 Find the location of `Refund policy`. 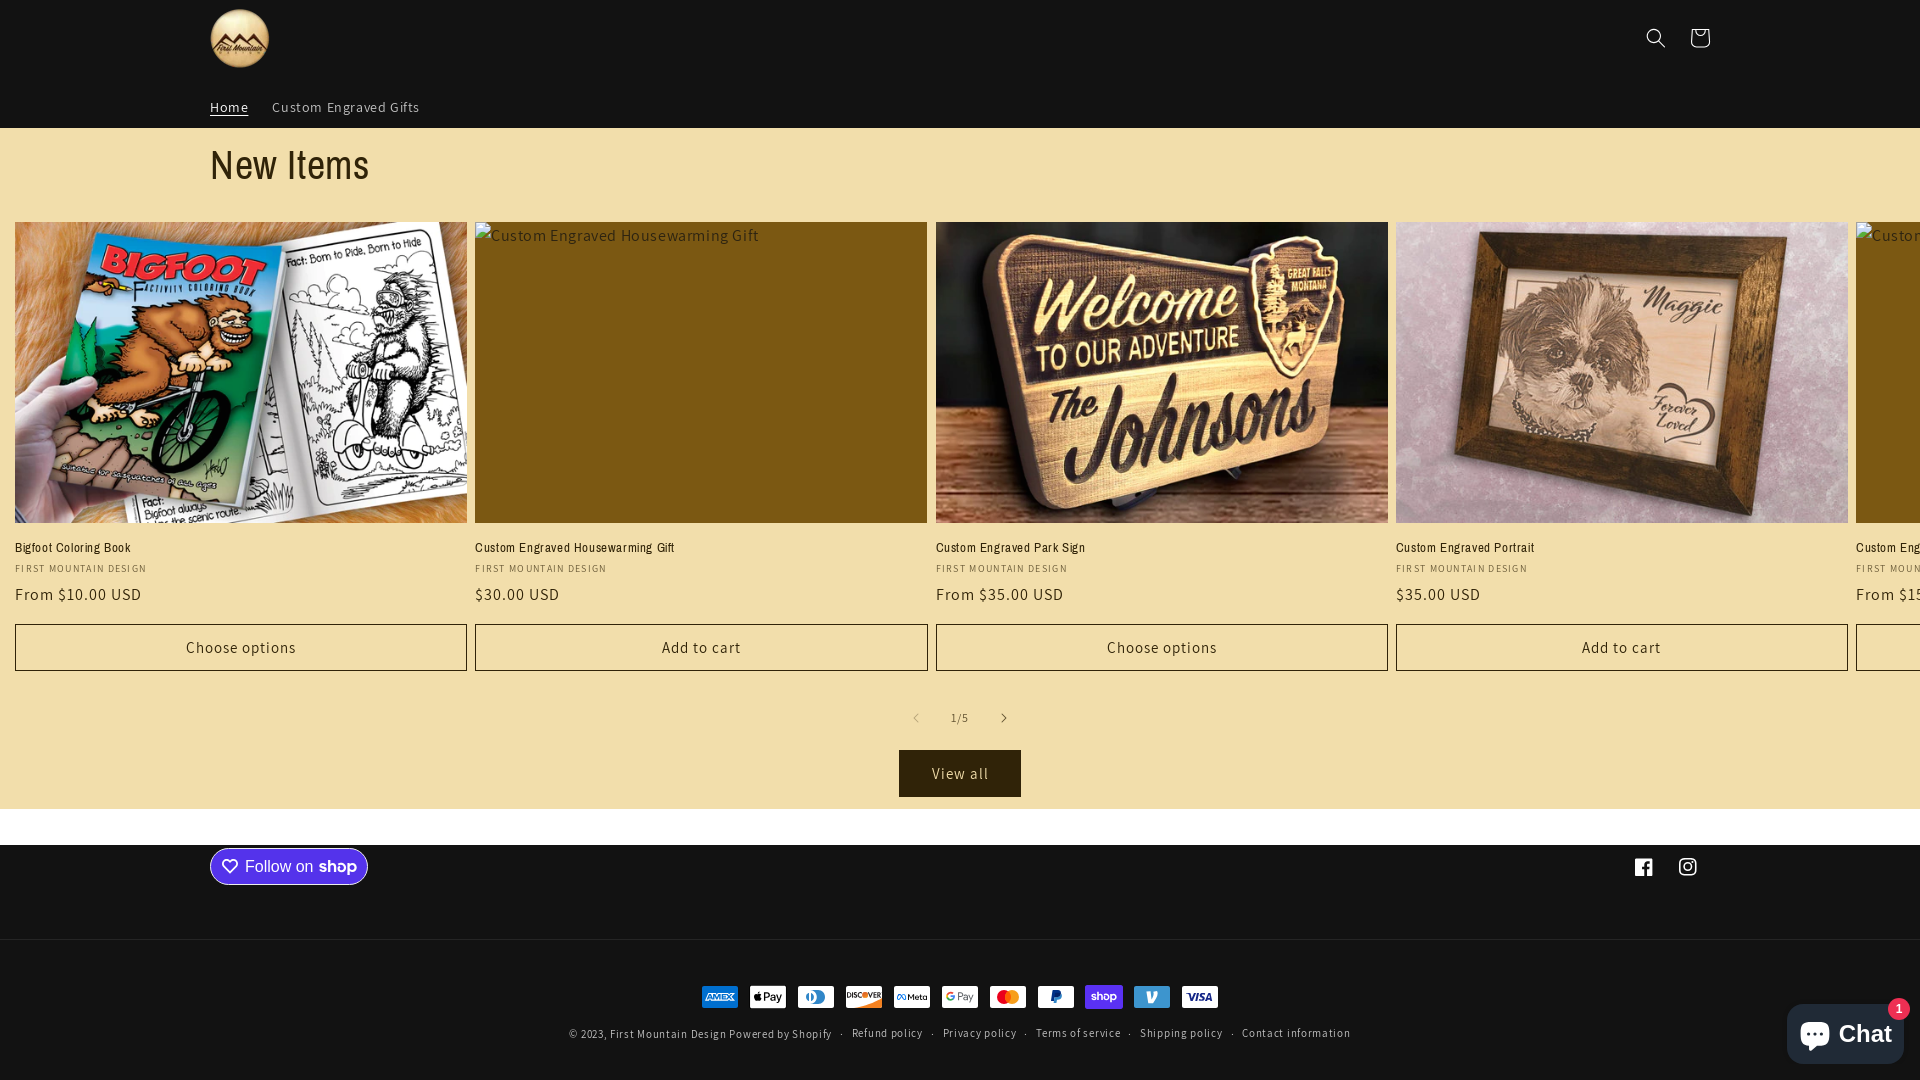

Refund policy is located at coordinates (888, 1034).